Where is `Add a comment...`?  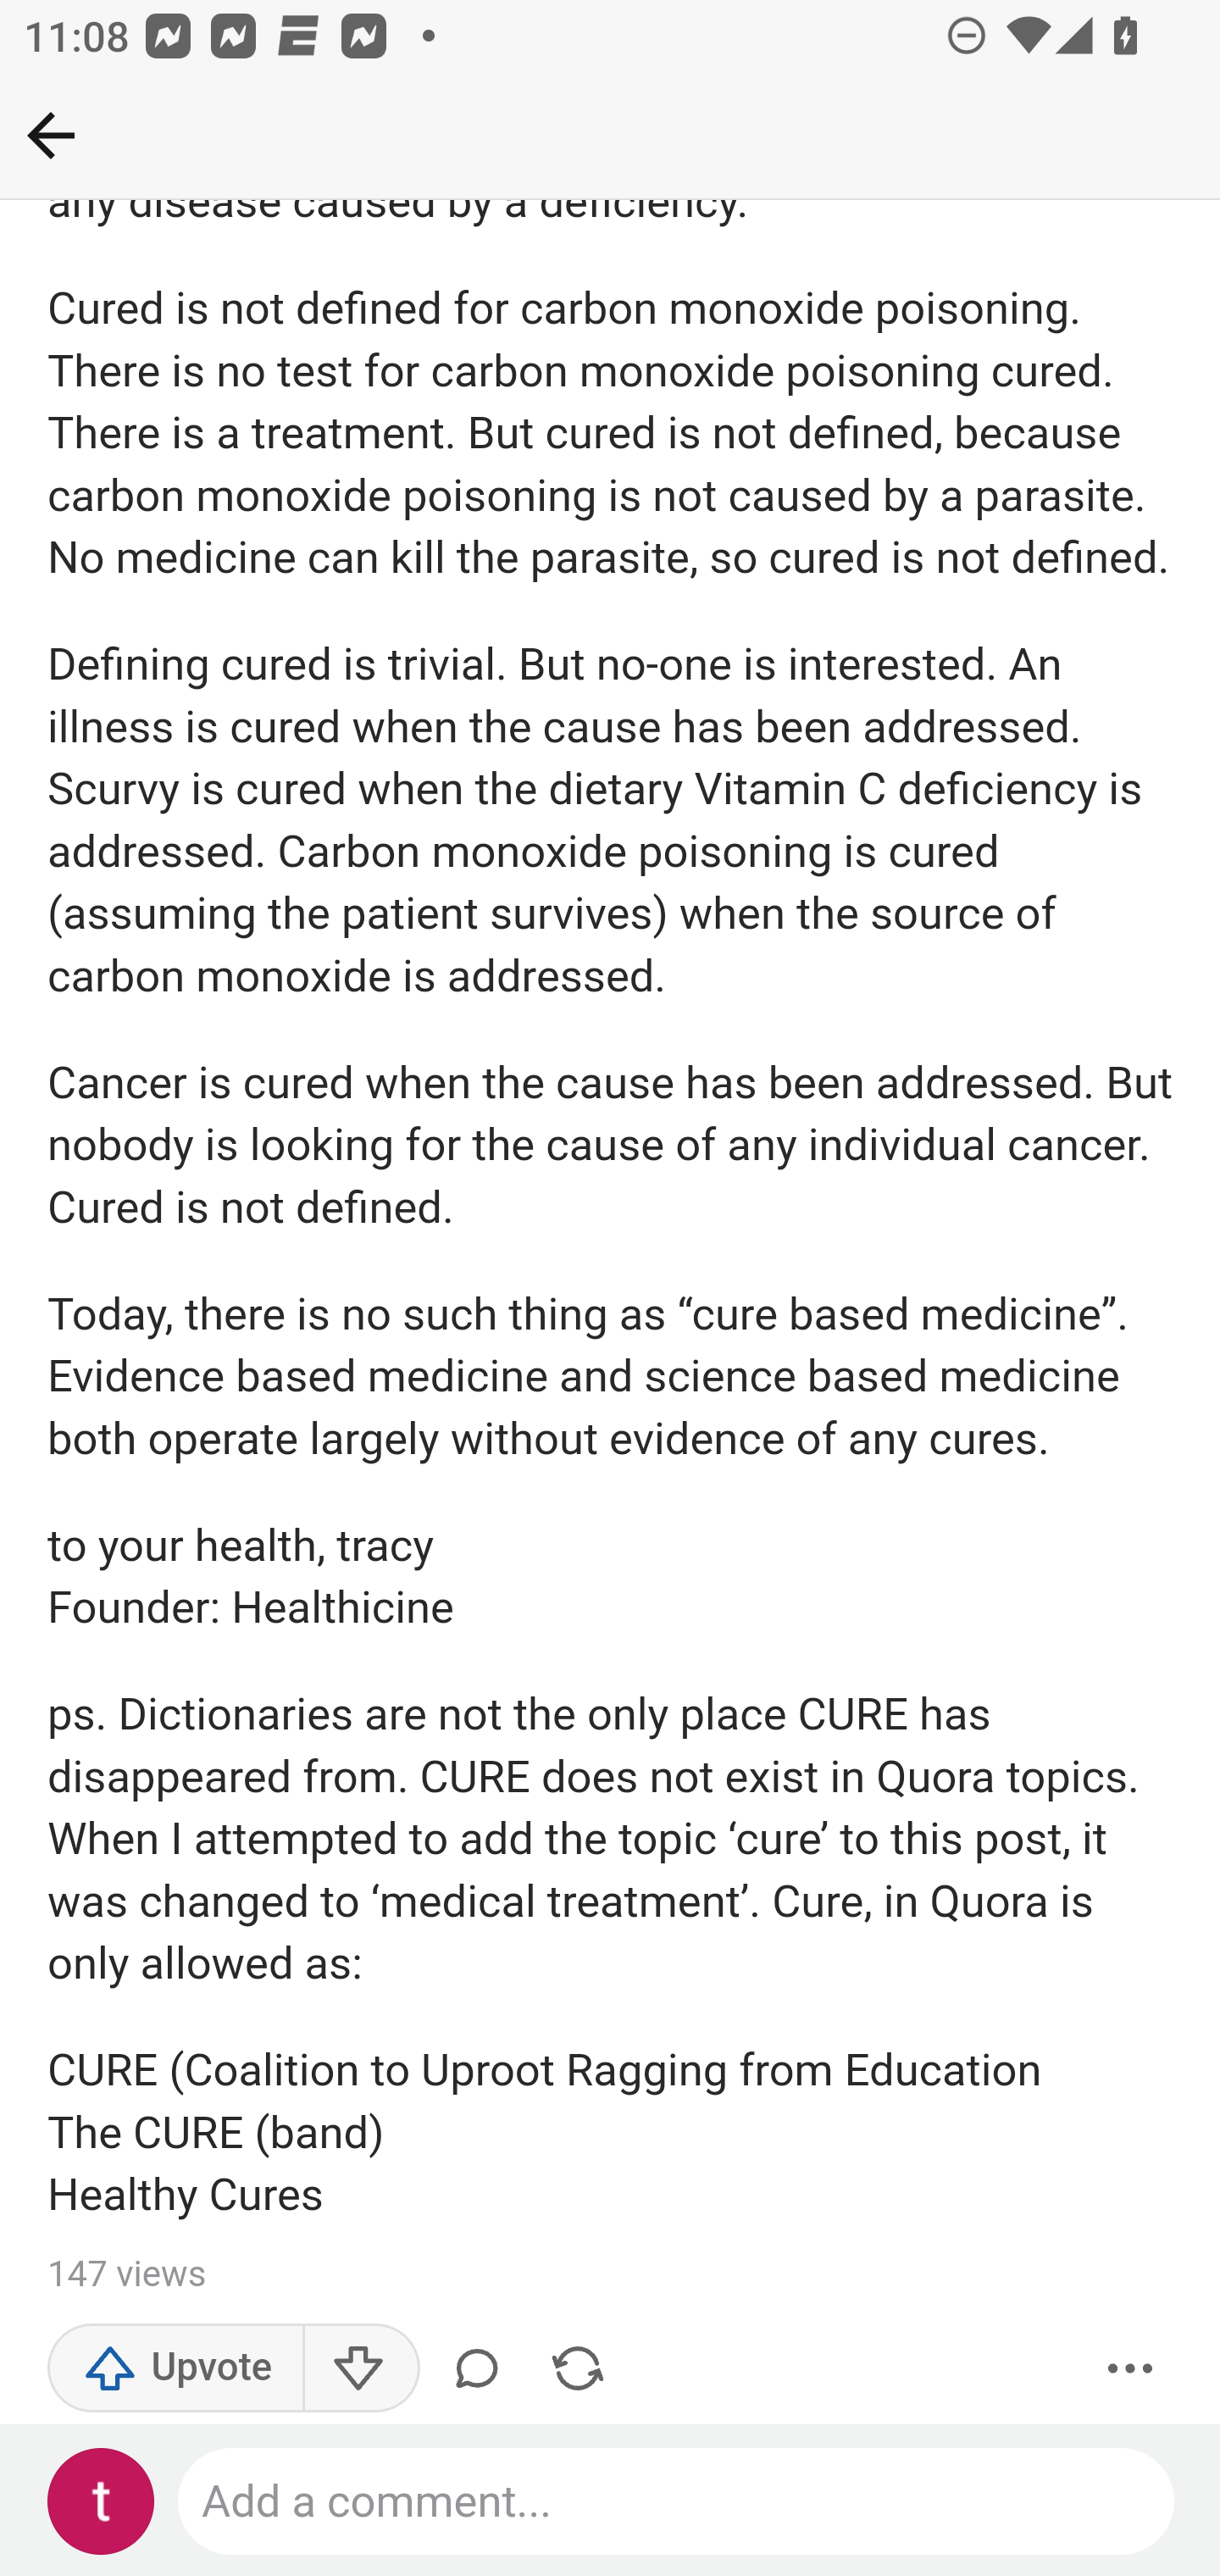
Add a comment... is located at coordinates (678, 2502).